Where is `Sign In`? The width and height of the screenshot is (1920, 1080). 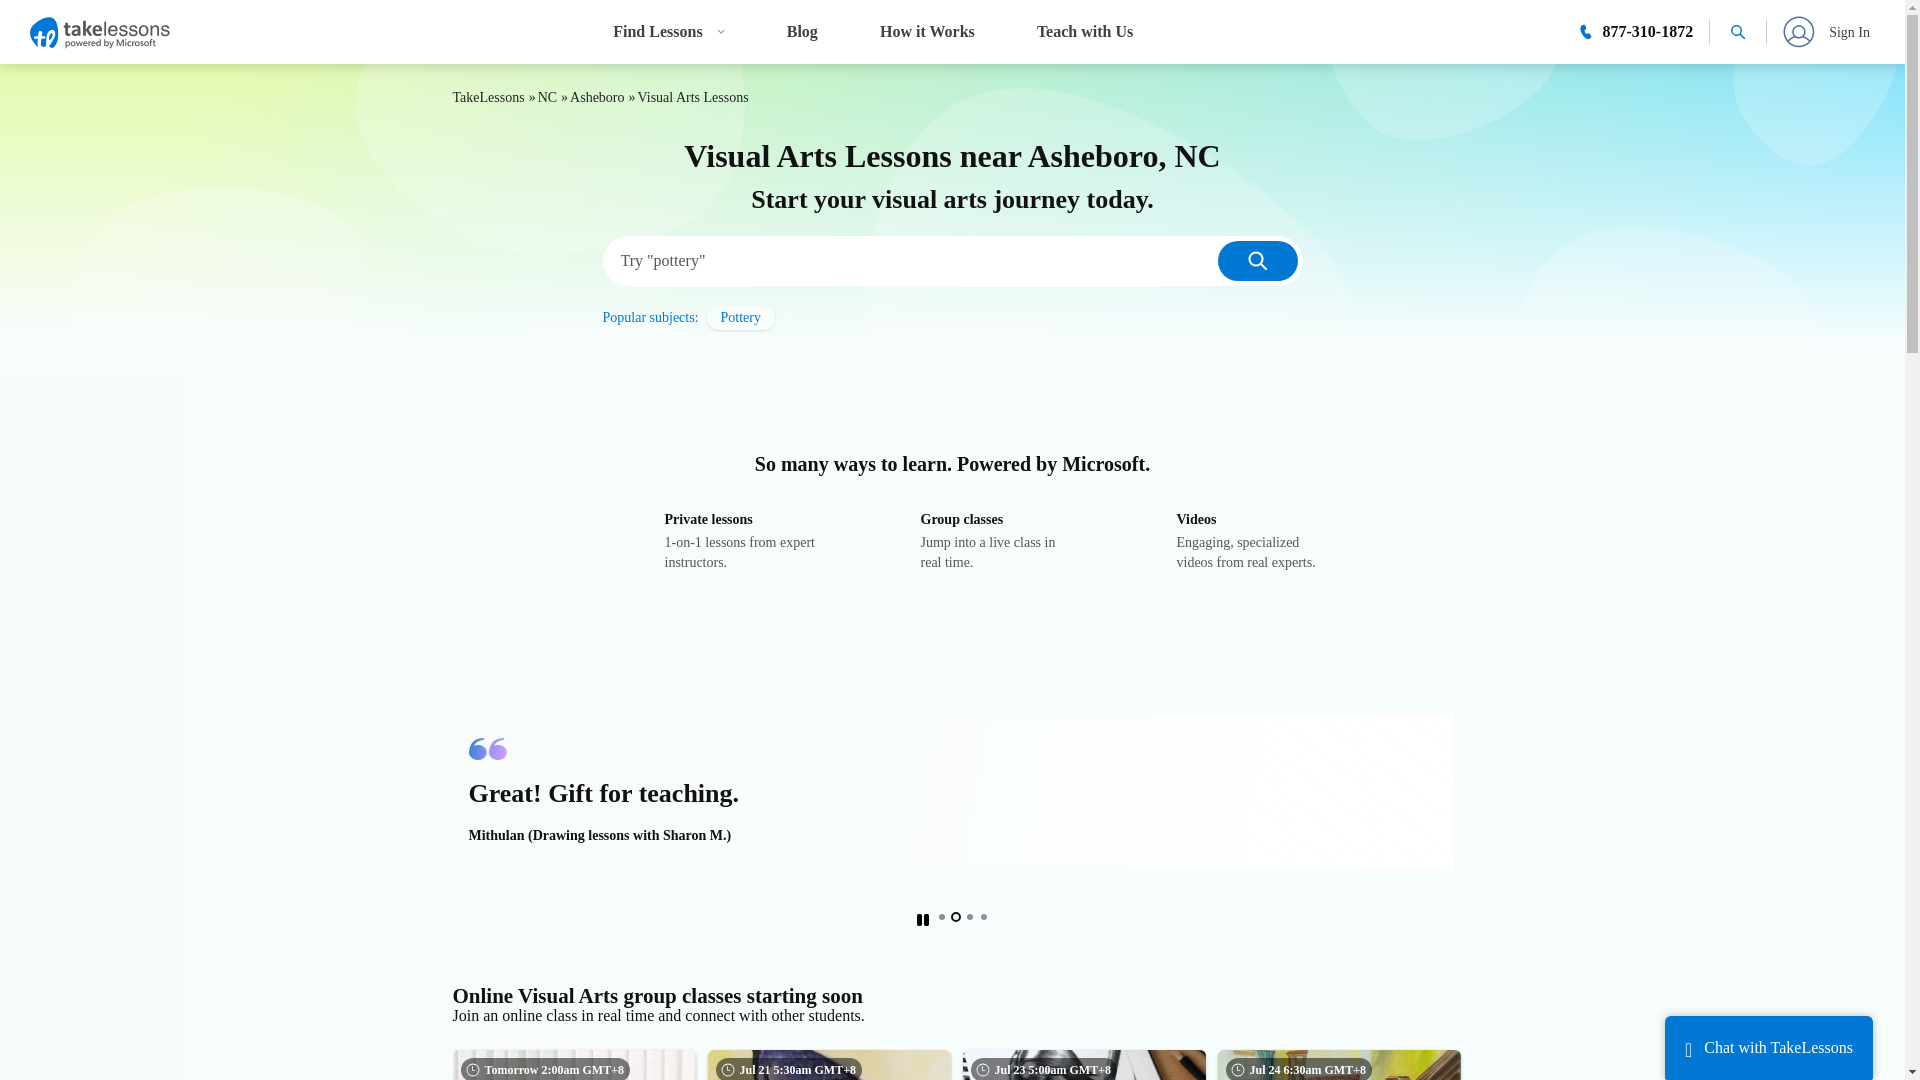 Sign In is located at coordinates (696, 542).